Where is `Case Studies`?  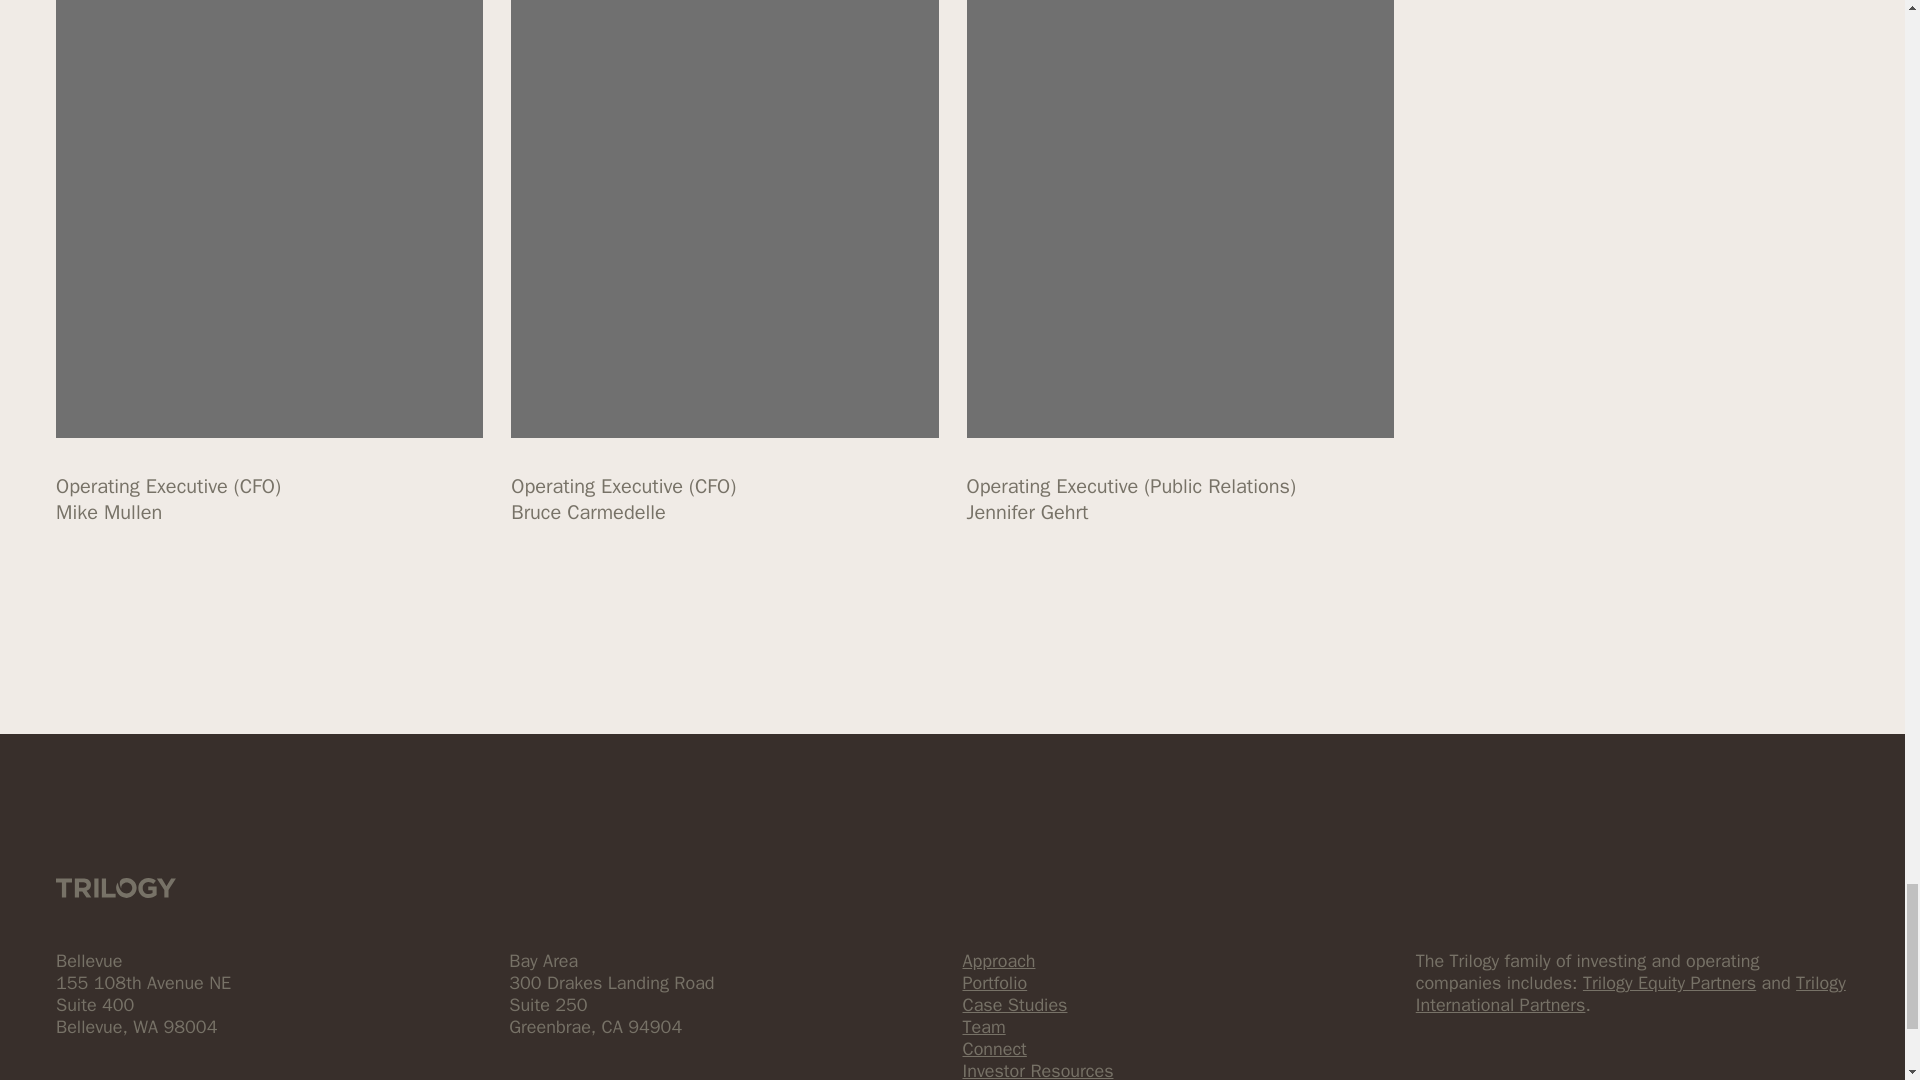
Case Studies is located at coordinates (1014, 1004).